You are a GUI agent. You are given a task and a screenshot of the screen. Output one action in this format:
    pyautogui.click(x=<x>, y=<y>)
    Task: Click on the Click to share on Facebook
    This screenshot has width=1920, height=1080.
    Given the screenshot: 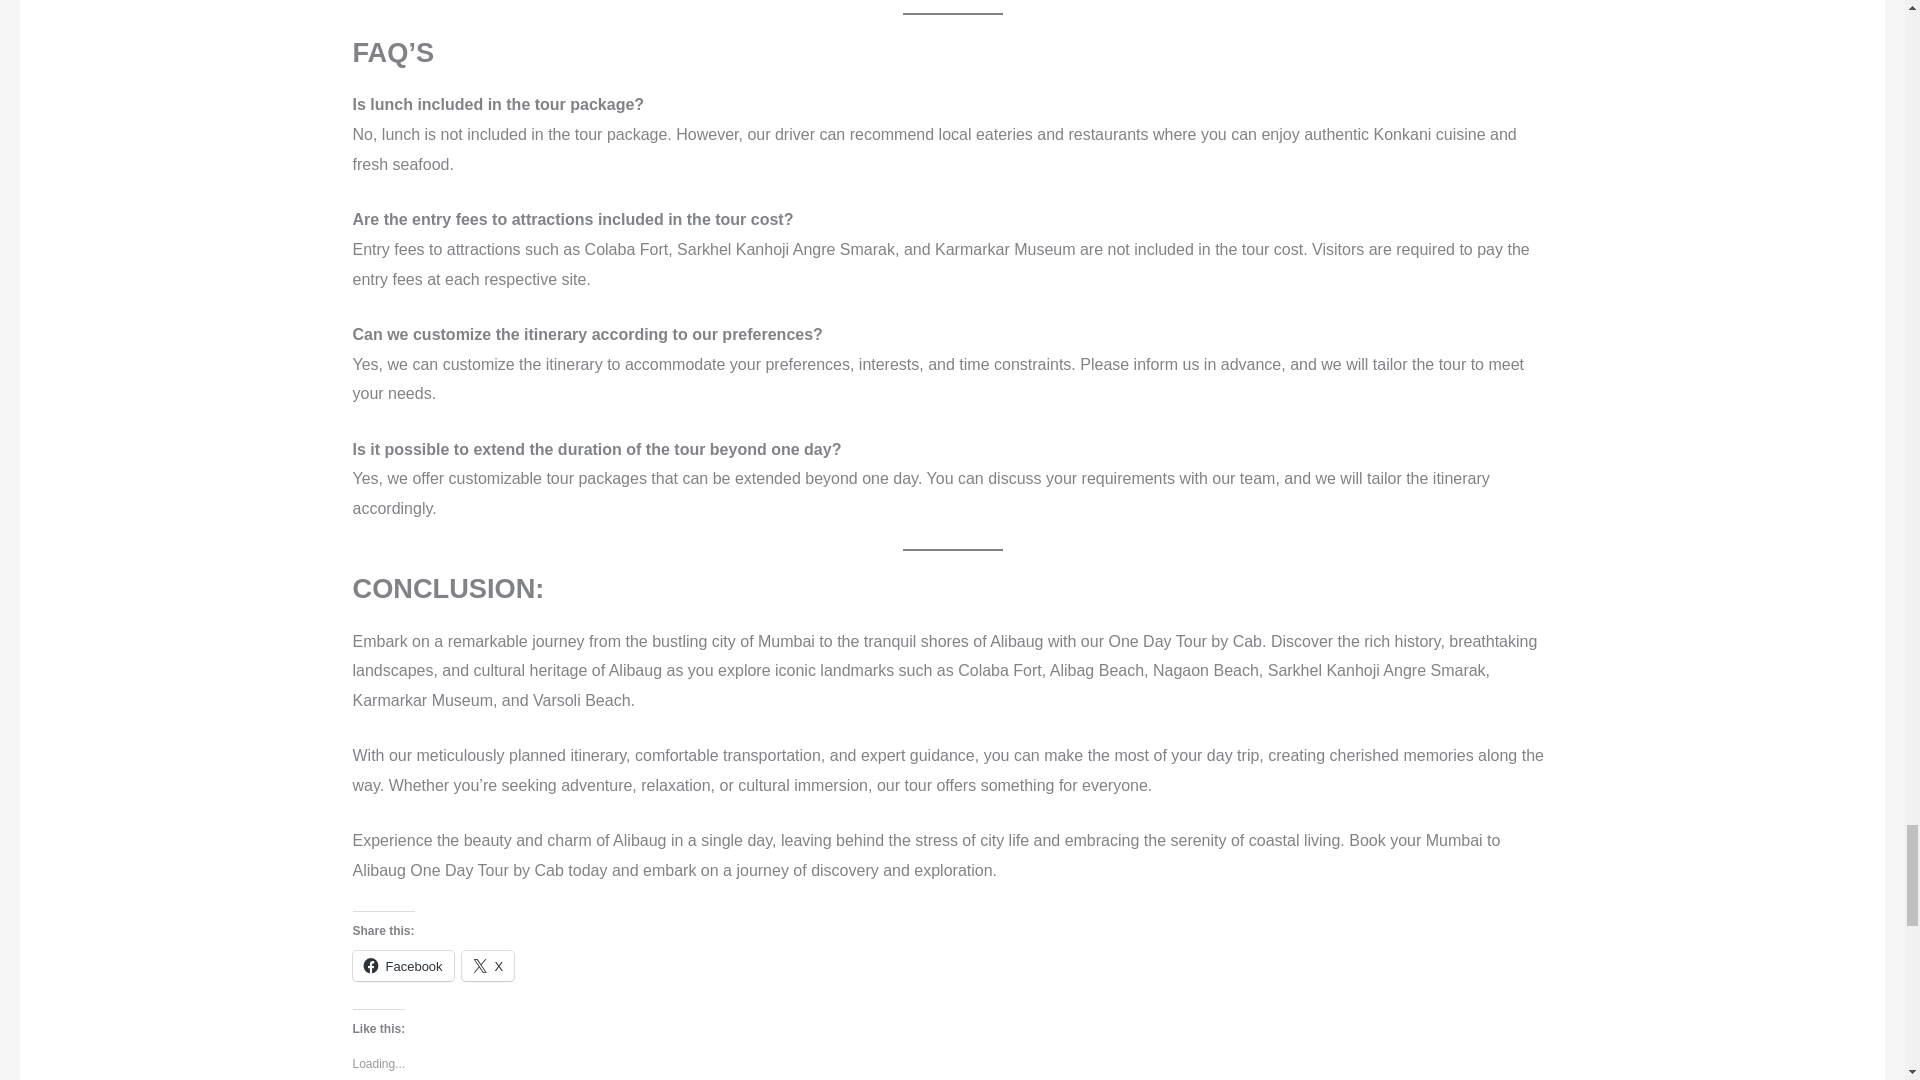 What is the action you would take?
    pyautogui.click(x=402, y=966)
    